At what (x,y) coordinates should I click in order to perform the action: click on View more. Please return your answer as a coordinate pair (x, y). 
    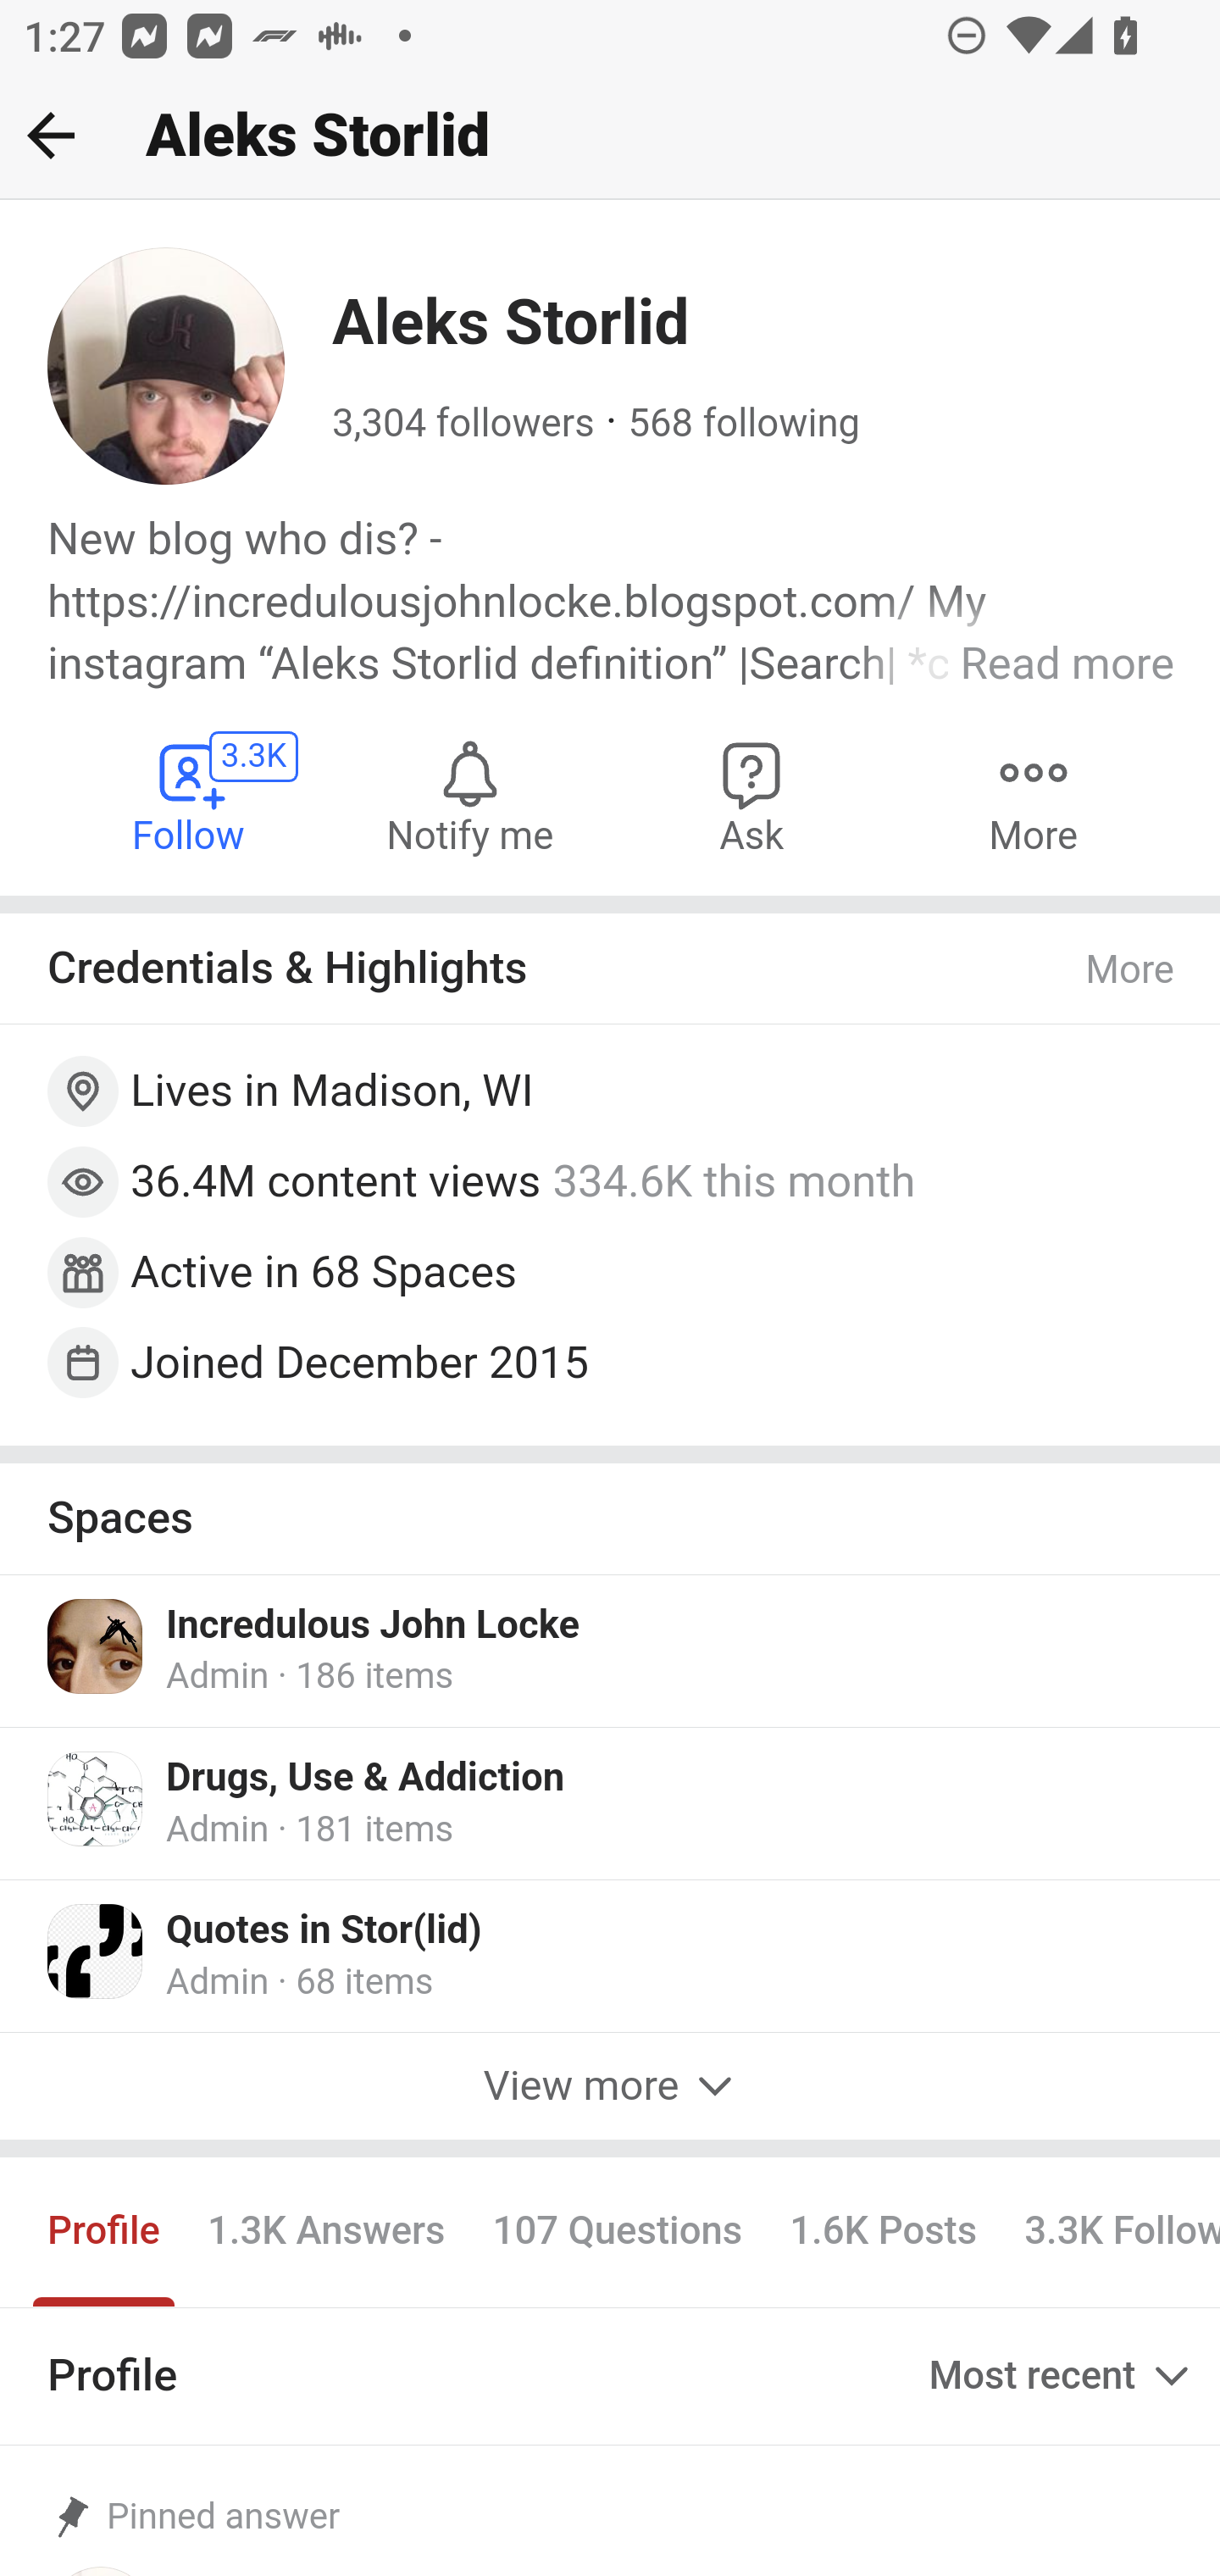
    Looking at the image, I should click on (610, 2088).